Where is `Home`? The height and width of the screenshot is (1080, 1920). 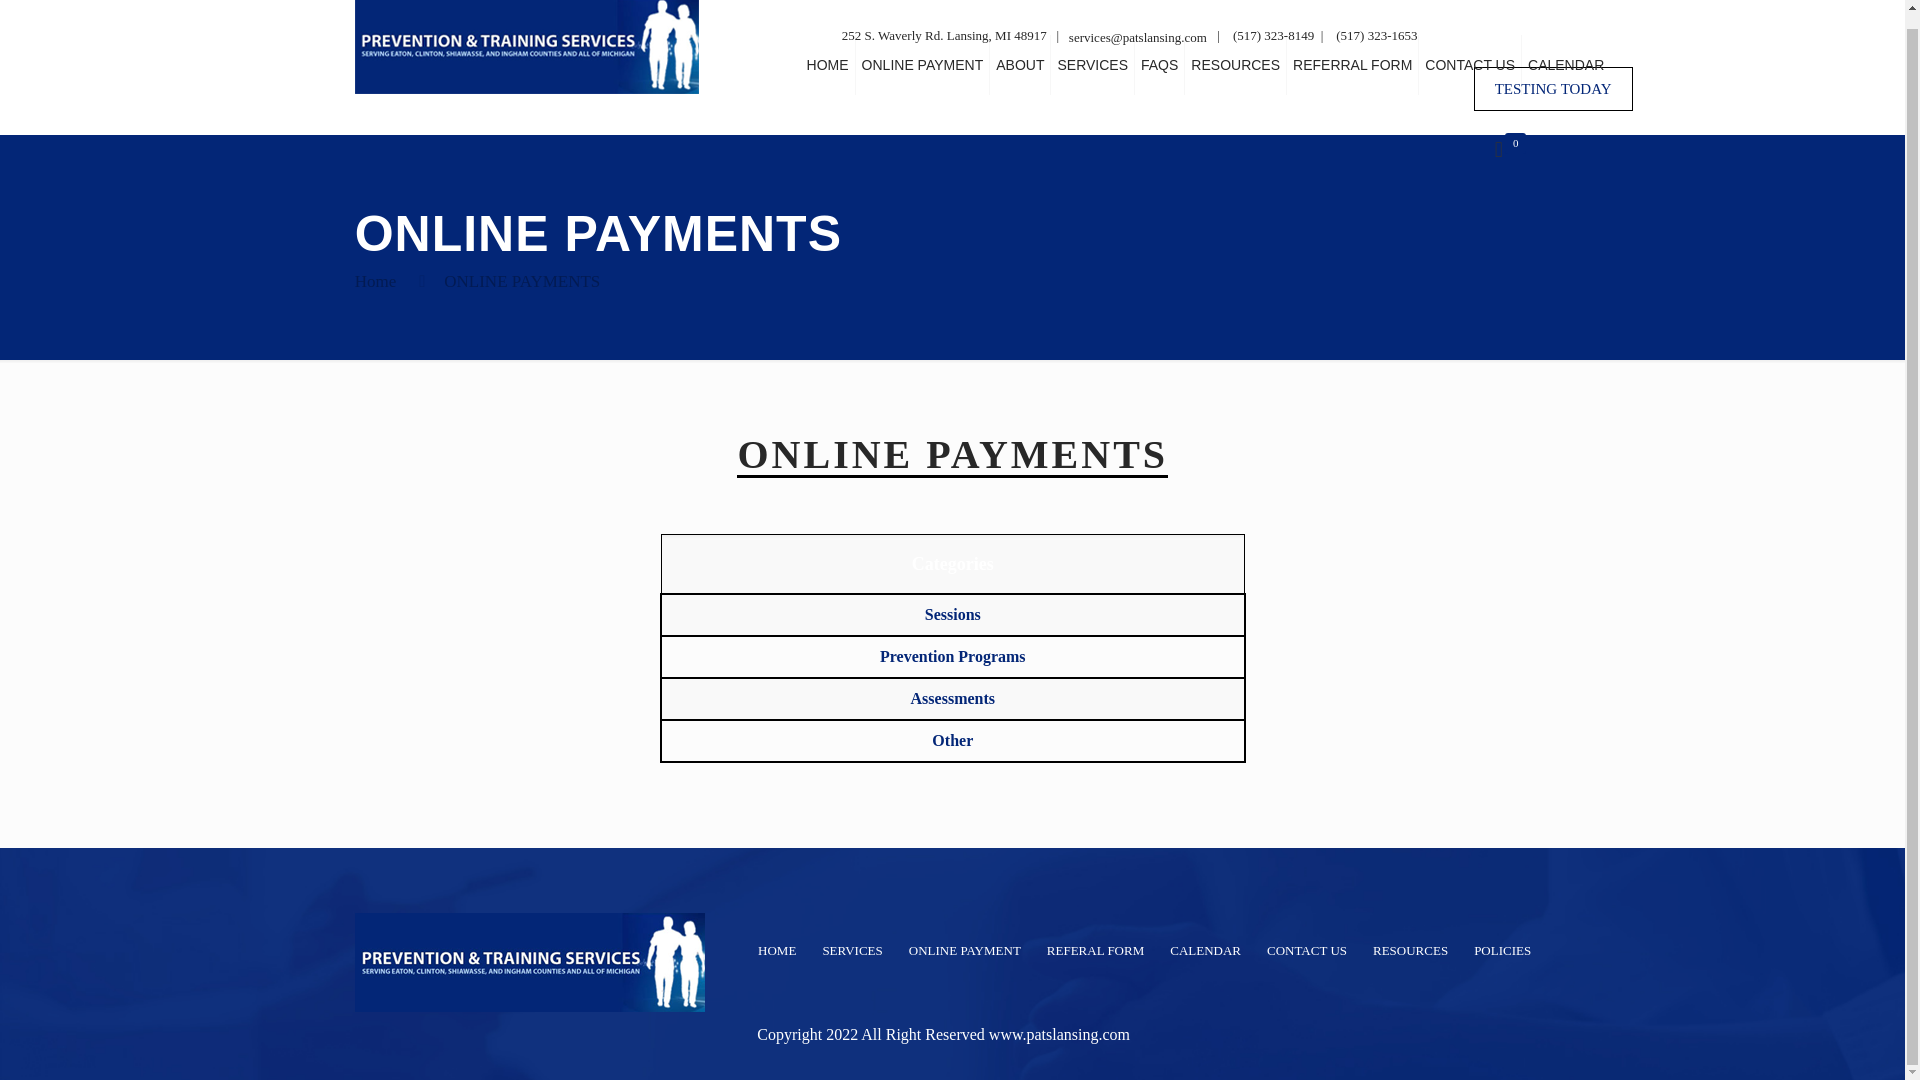
Home is located at coordinates (376, 281).